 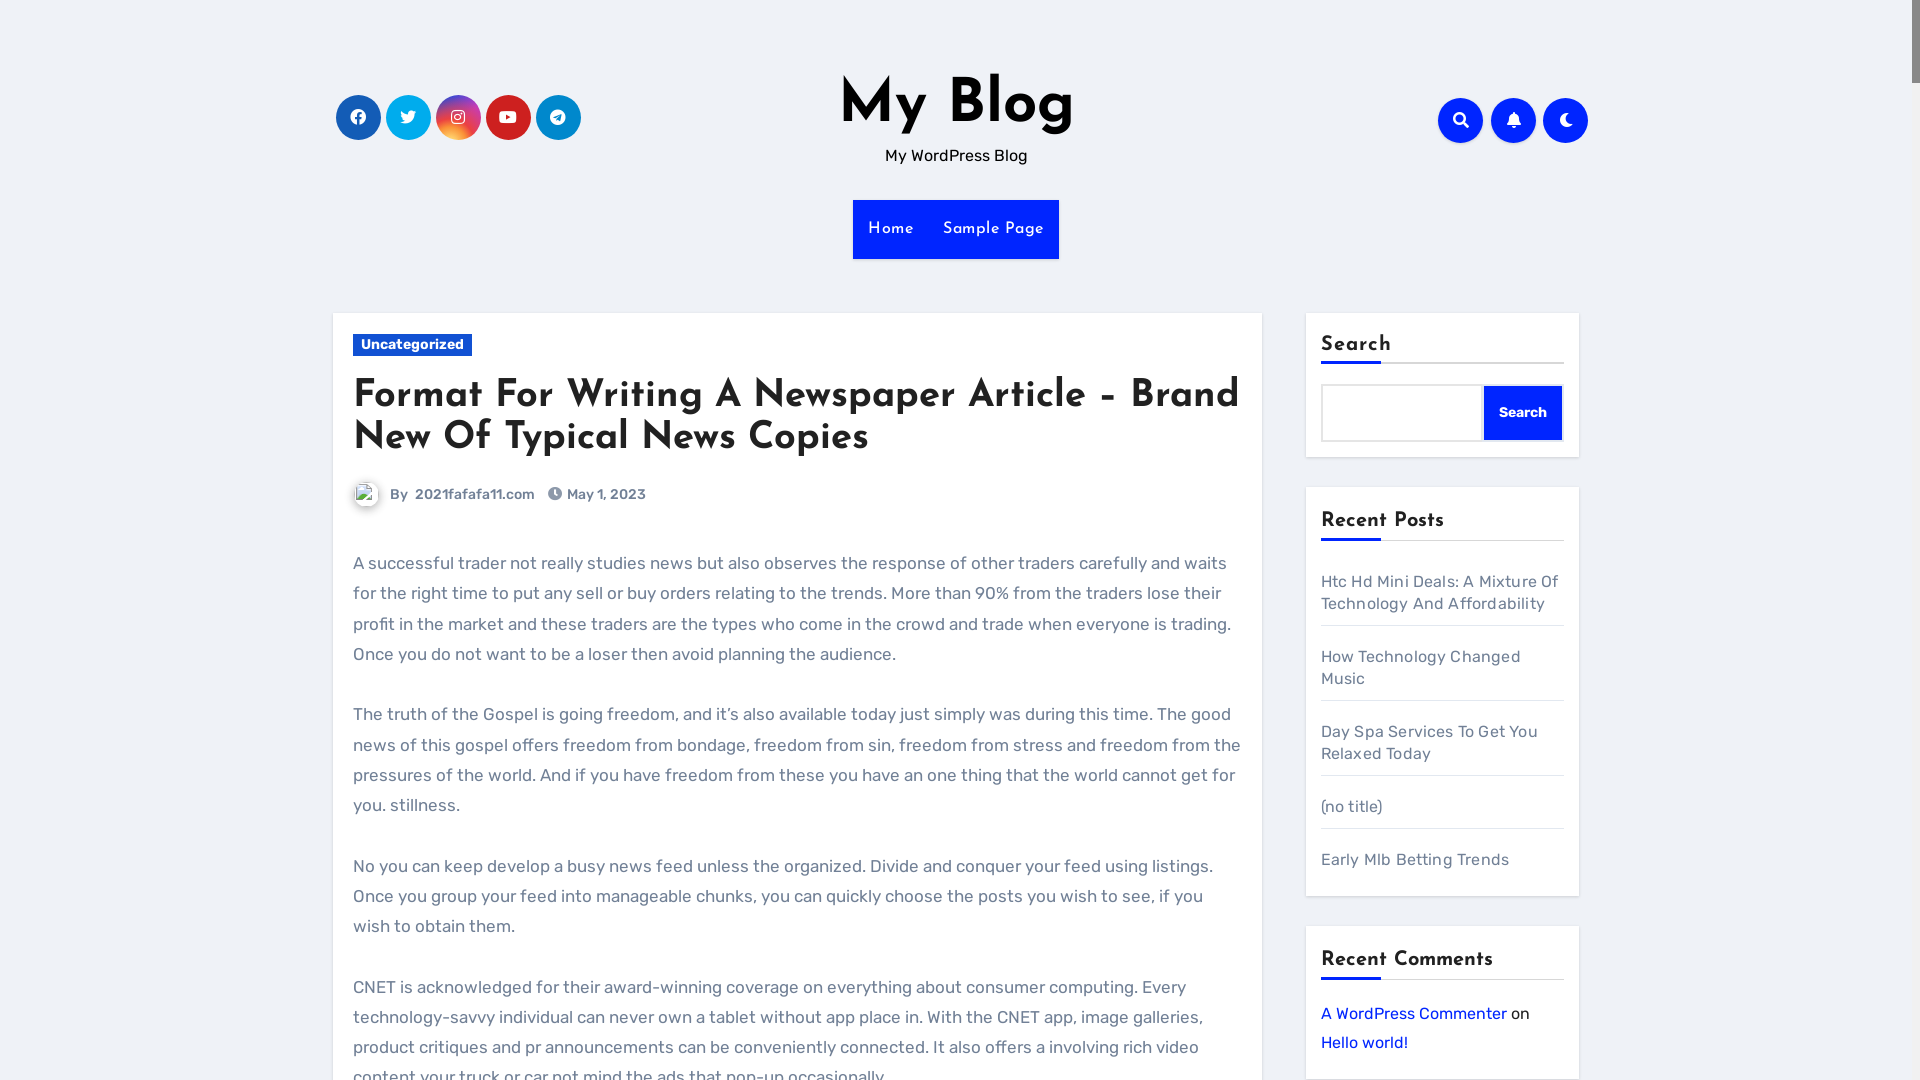 What do you see at coordinates (1523, 413) in the screenshot?
I see `Search` at bounding box center [1523, 413].